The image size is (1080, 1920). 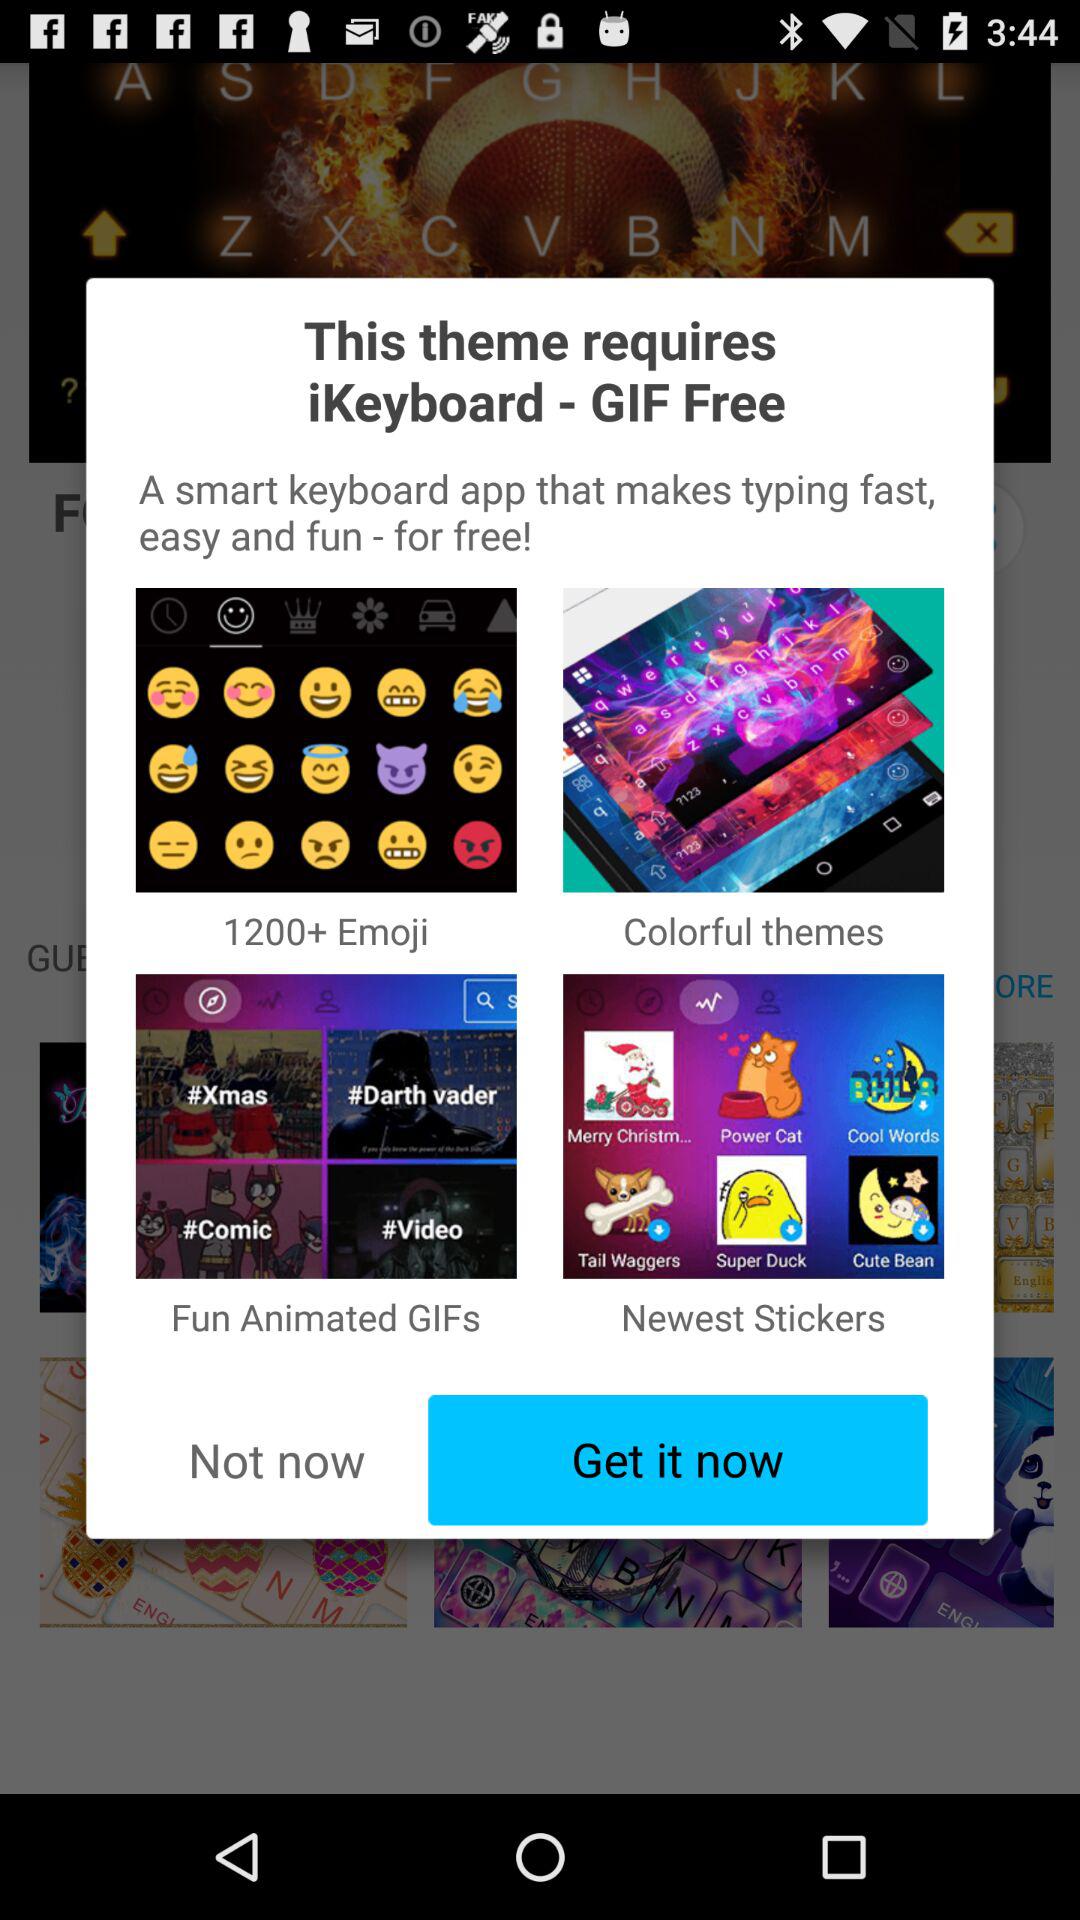 I want to click on tap the button next to the not now button, so click(x=678, y=1460).